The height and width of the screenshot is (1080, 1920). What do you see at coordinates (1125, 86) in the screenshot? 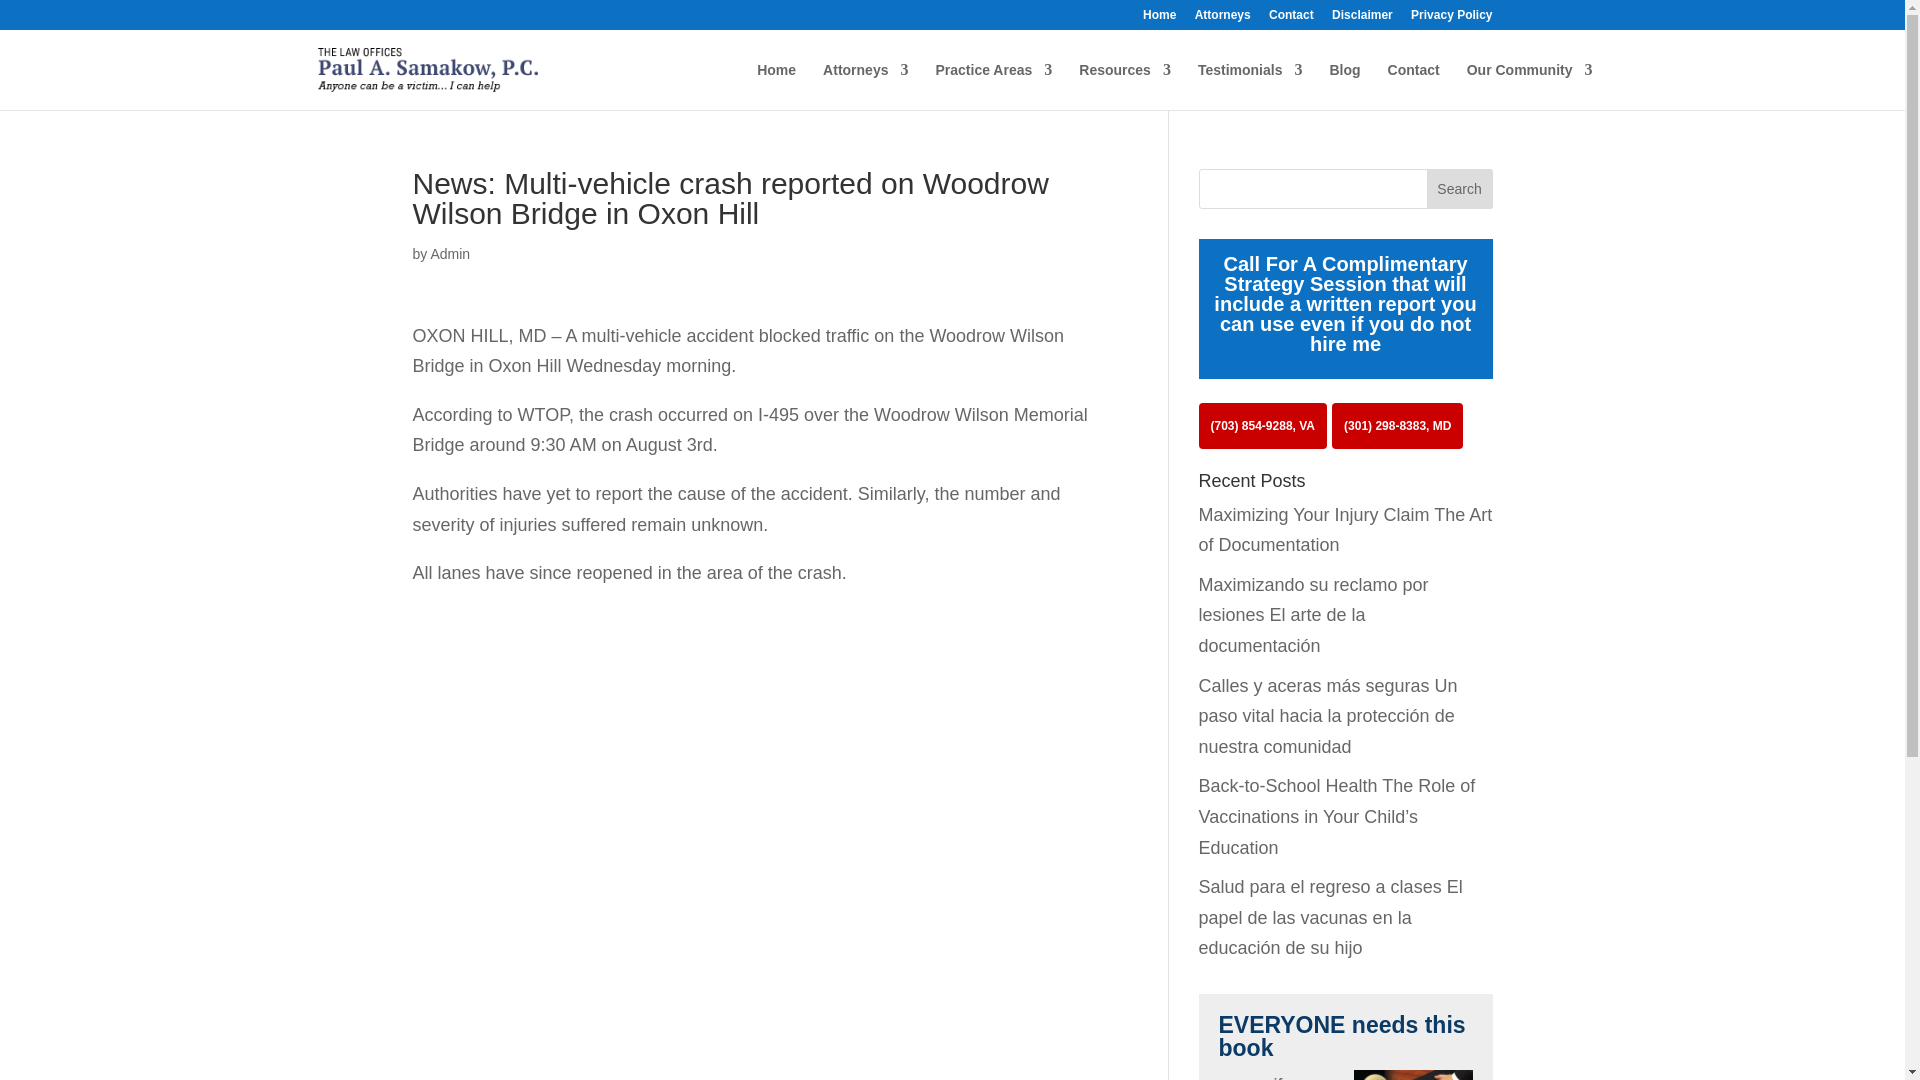
I see `Resources` at bounding box center [1125, 86].